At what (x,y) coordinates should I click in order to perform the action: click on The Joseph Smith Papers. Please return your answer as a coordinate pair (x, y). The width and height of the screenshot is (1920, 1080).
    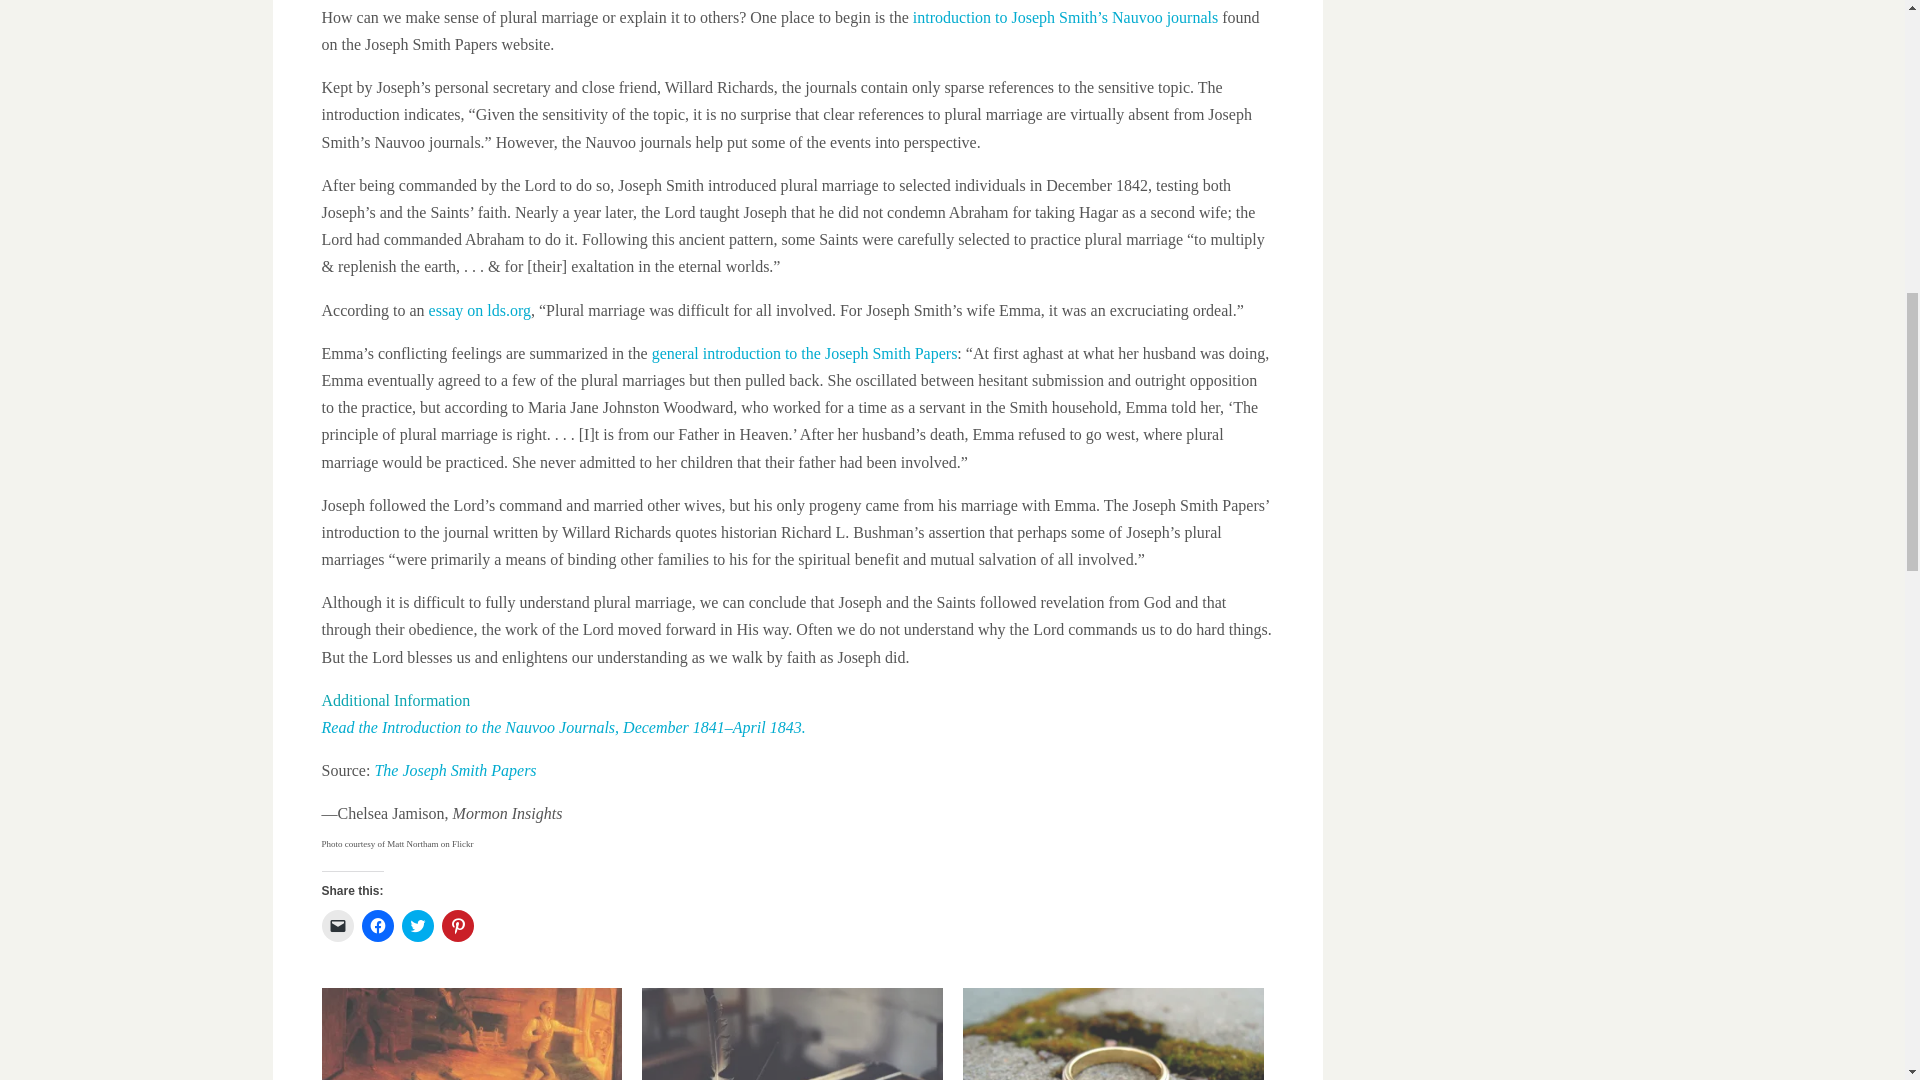
    Looking at the image, I should click on (454, 770).